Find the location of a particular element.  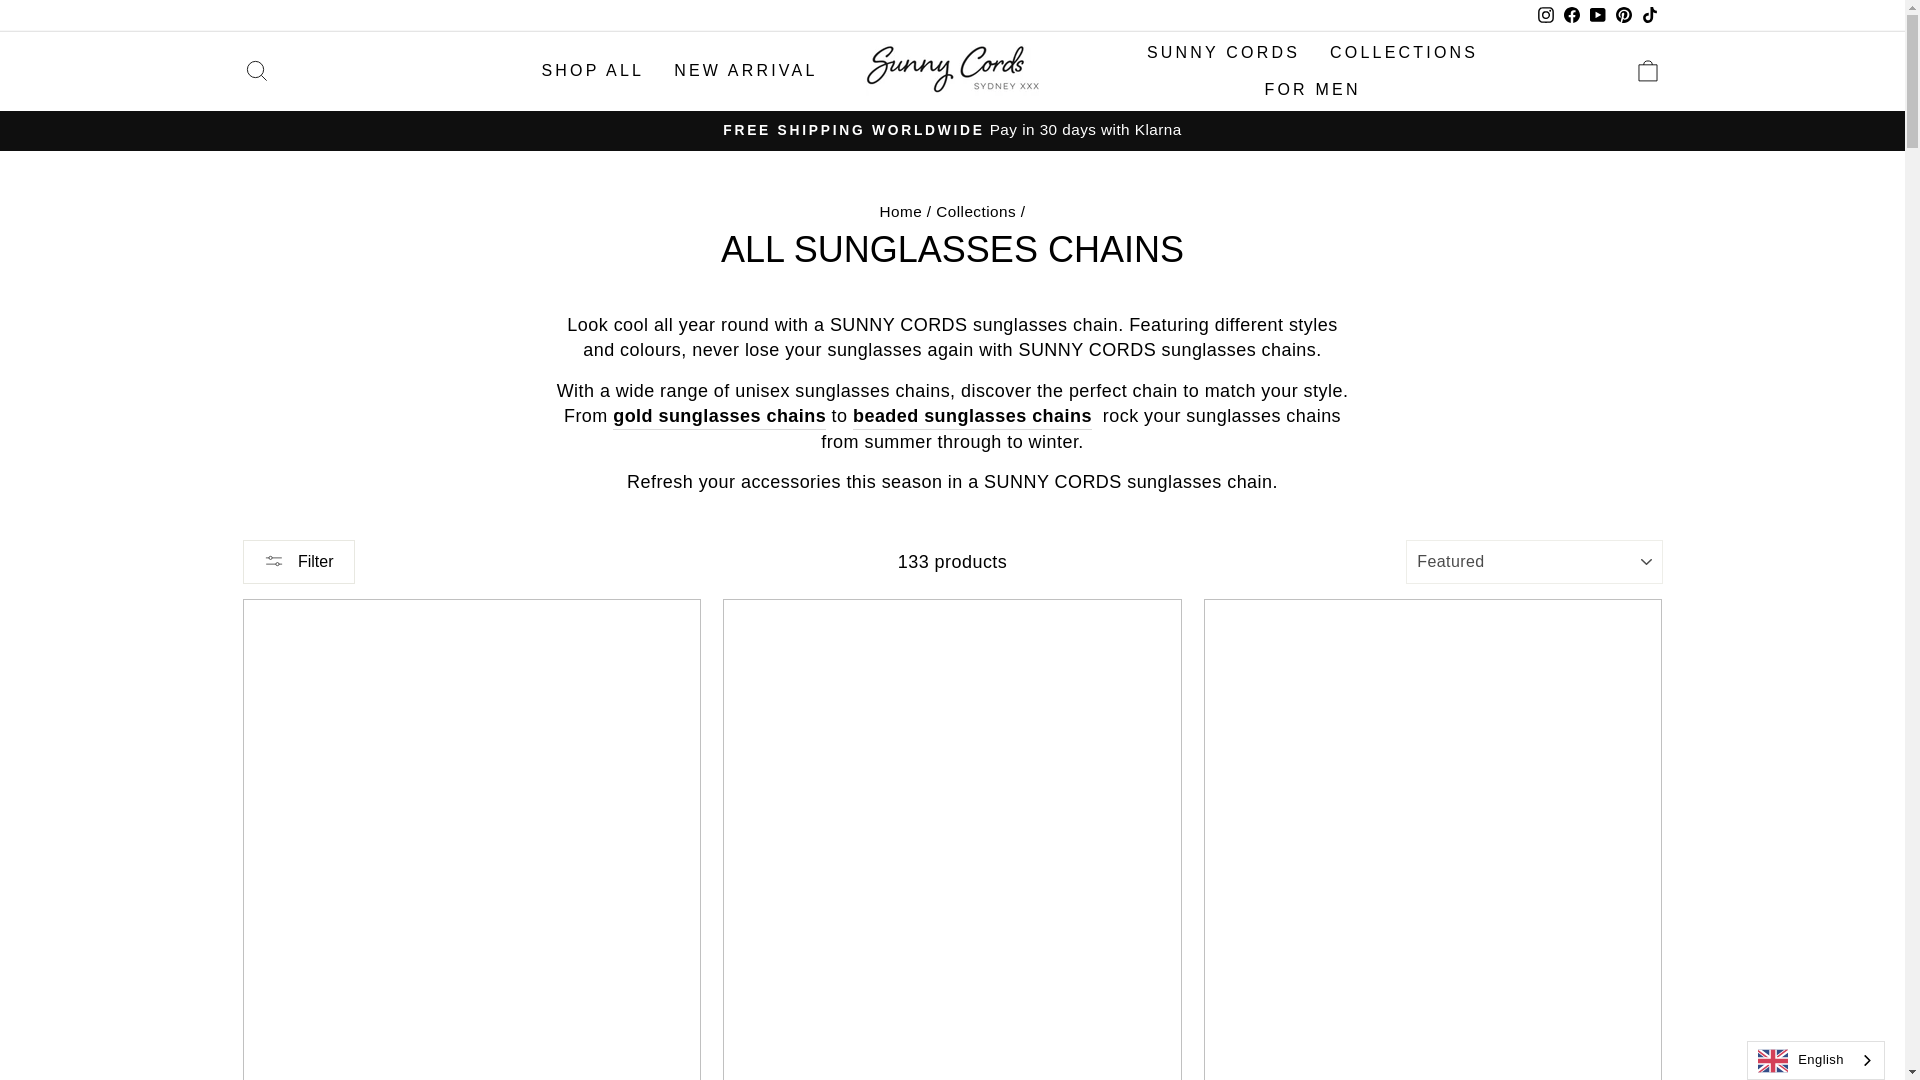

beaded sunglasses chains is located at coordinates (972, 416).